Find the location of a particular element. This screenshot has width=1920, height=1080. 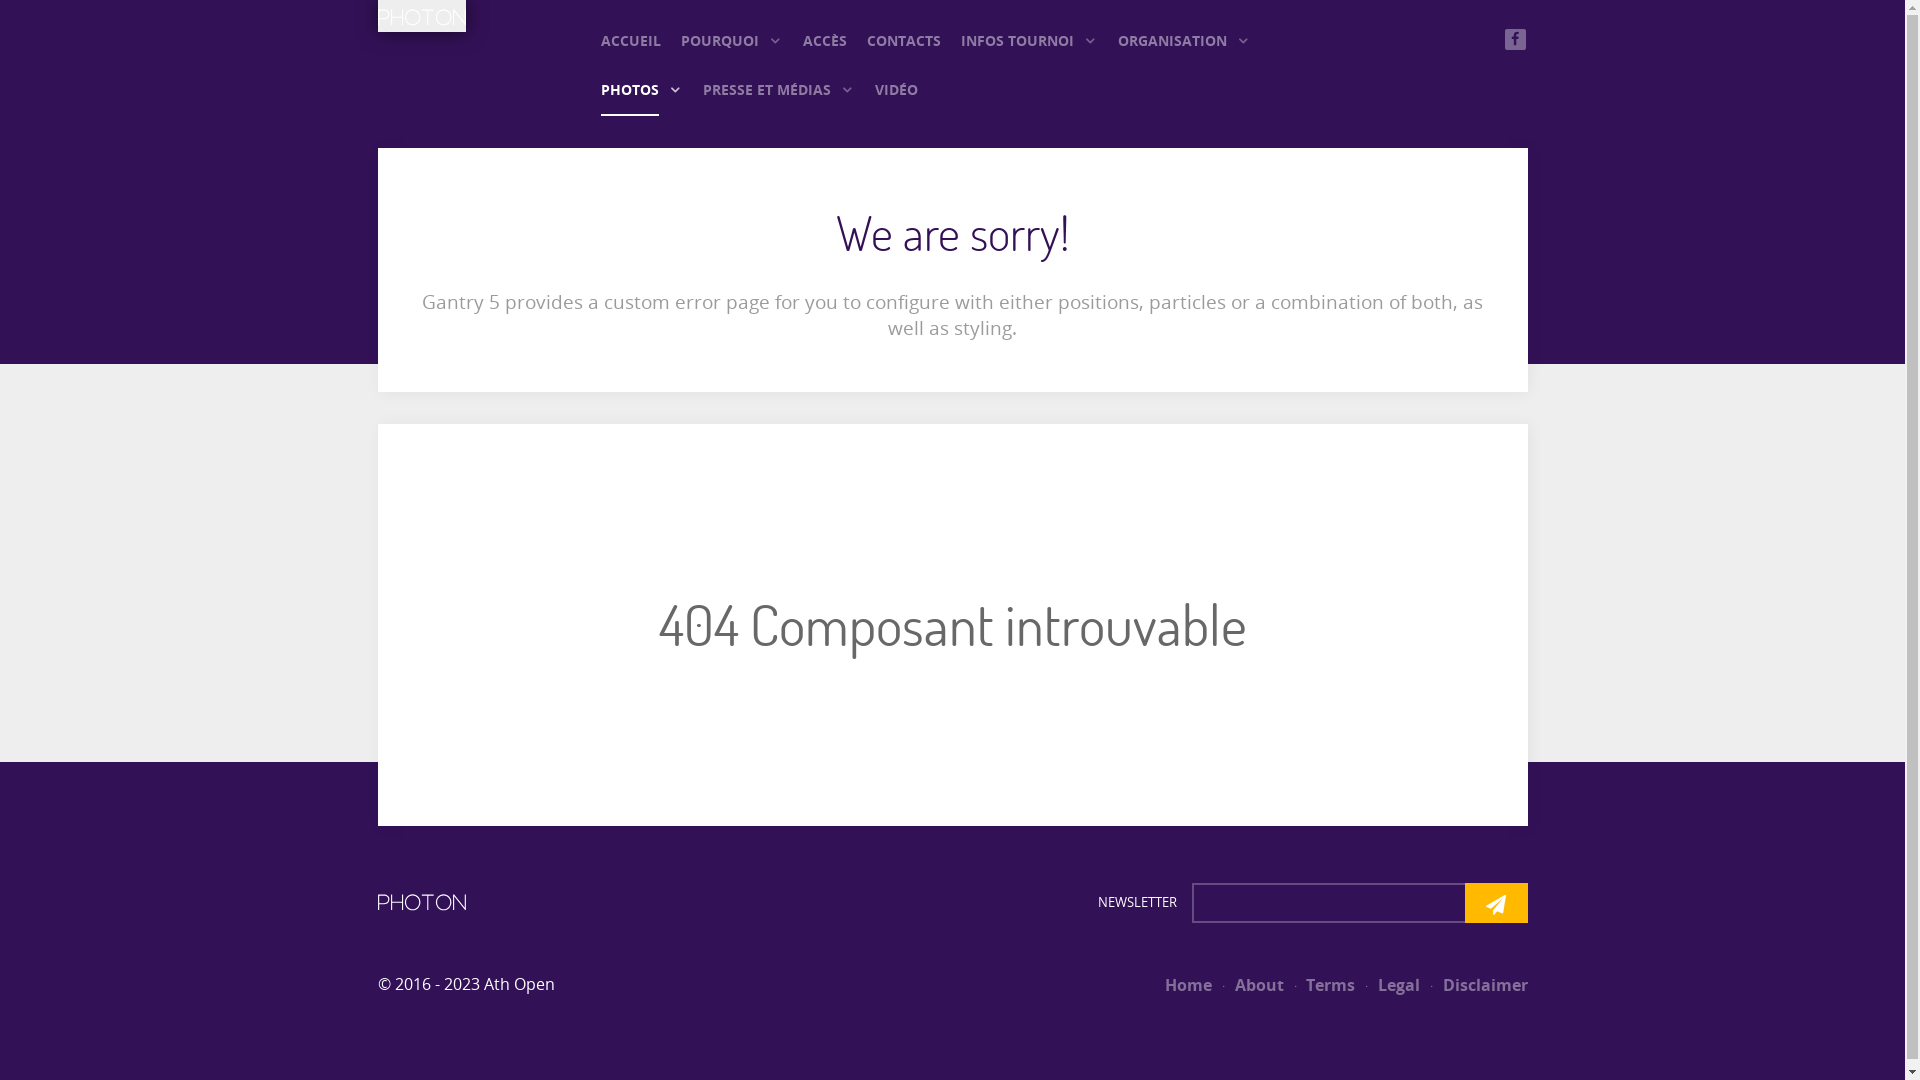

About is located at coordinates (1250, 985).